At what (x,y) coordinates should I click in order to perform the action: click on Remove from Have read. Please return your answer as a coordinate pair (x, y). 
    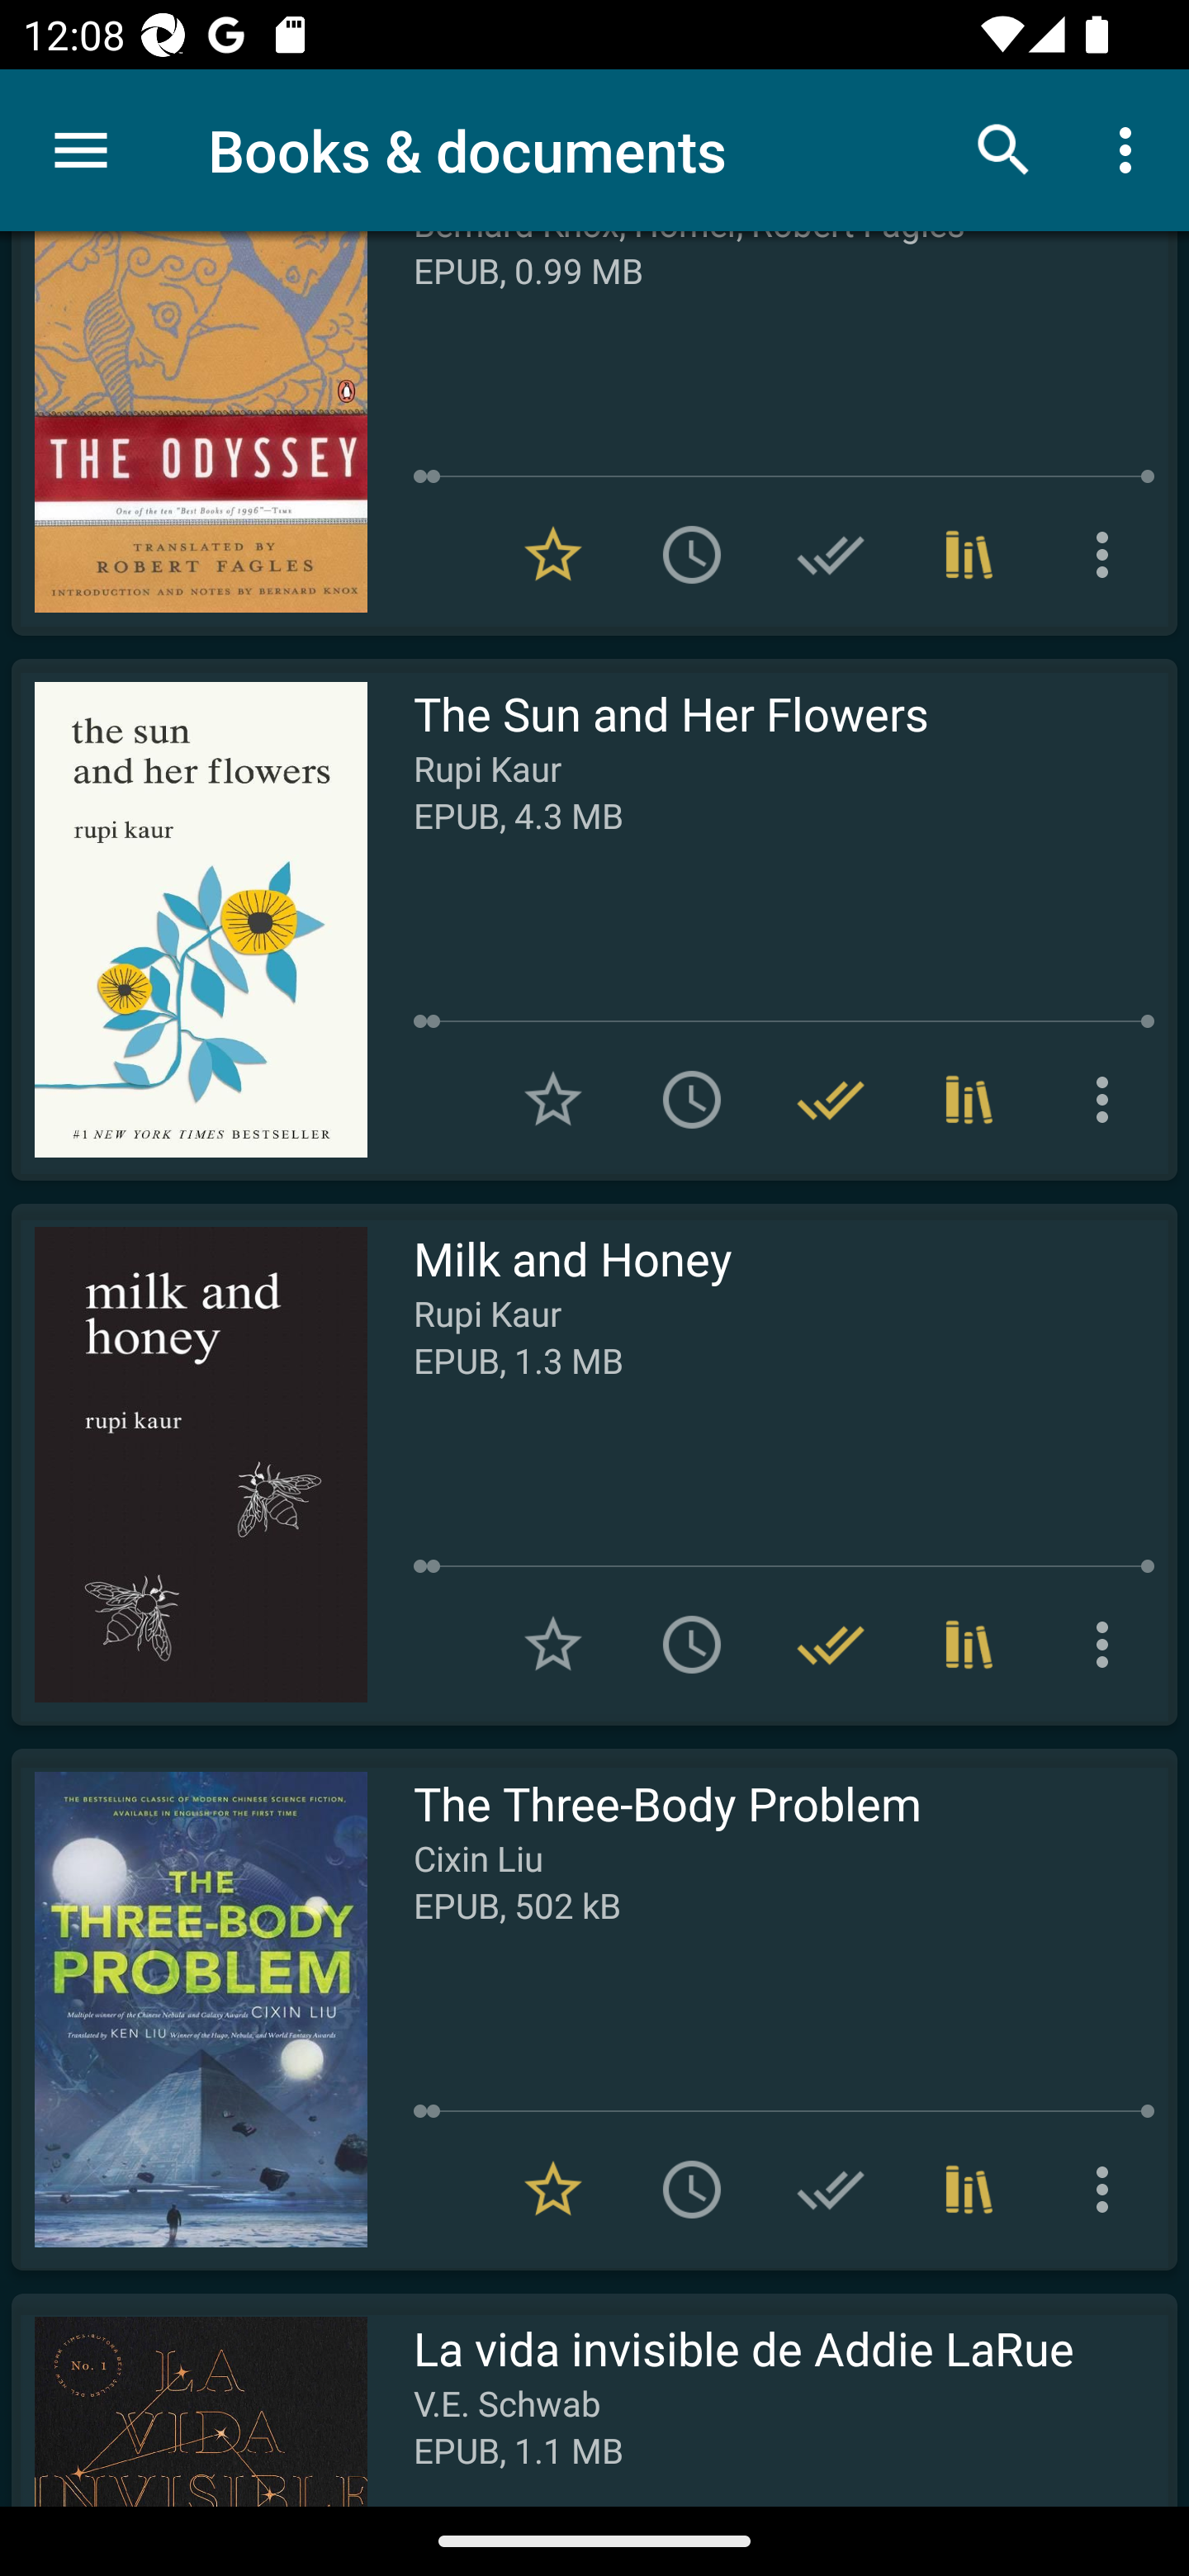
    Looking at the image, I should click on (831, 1100).